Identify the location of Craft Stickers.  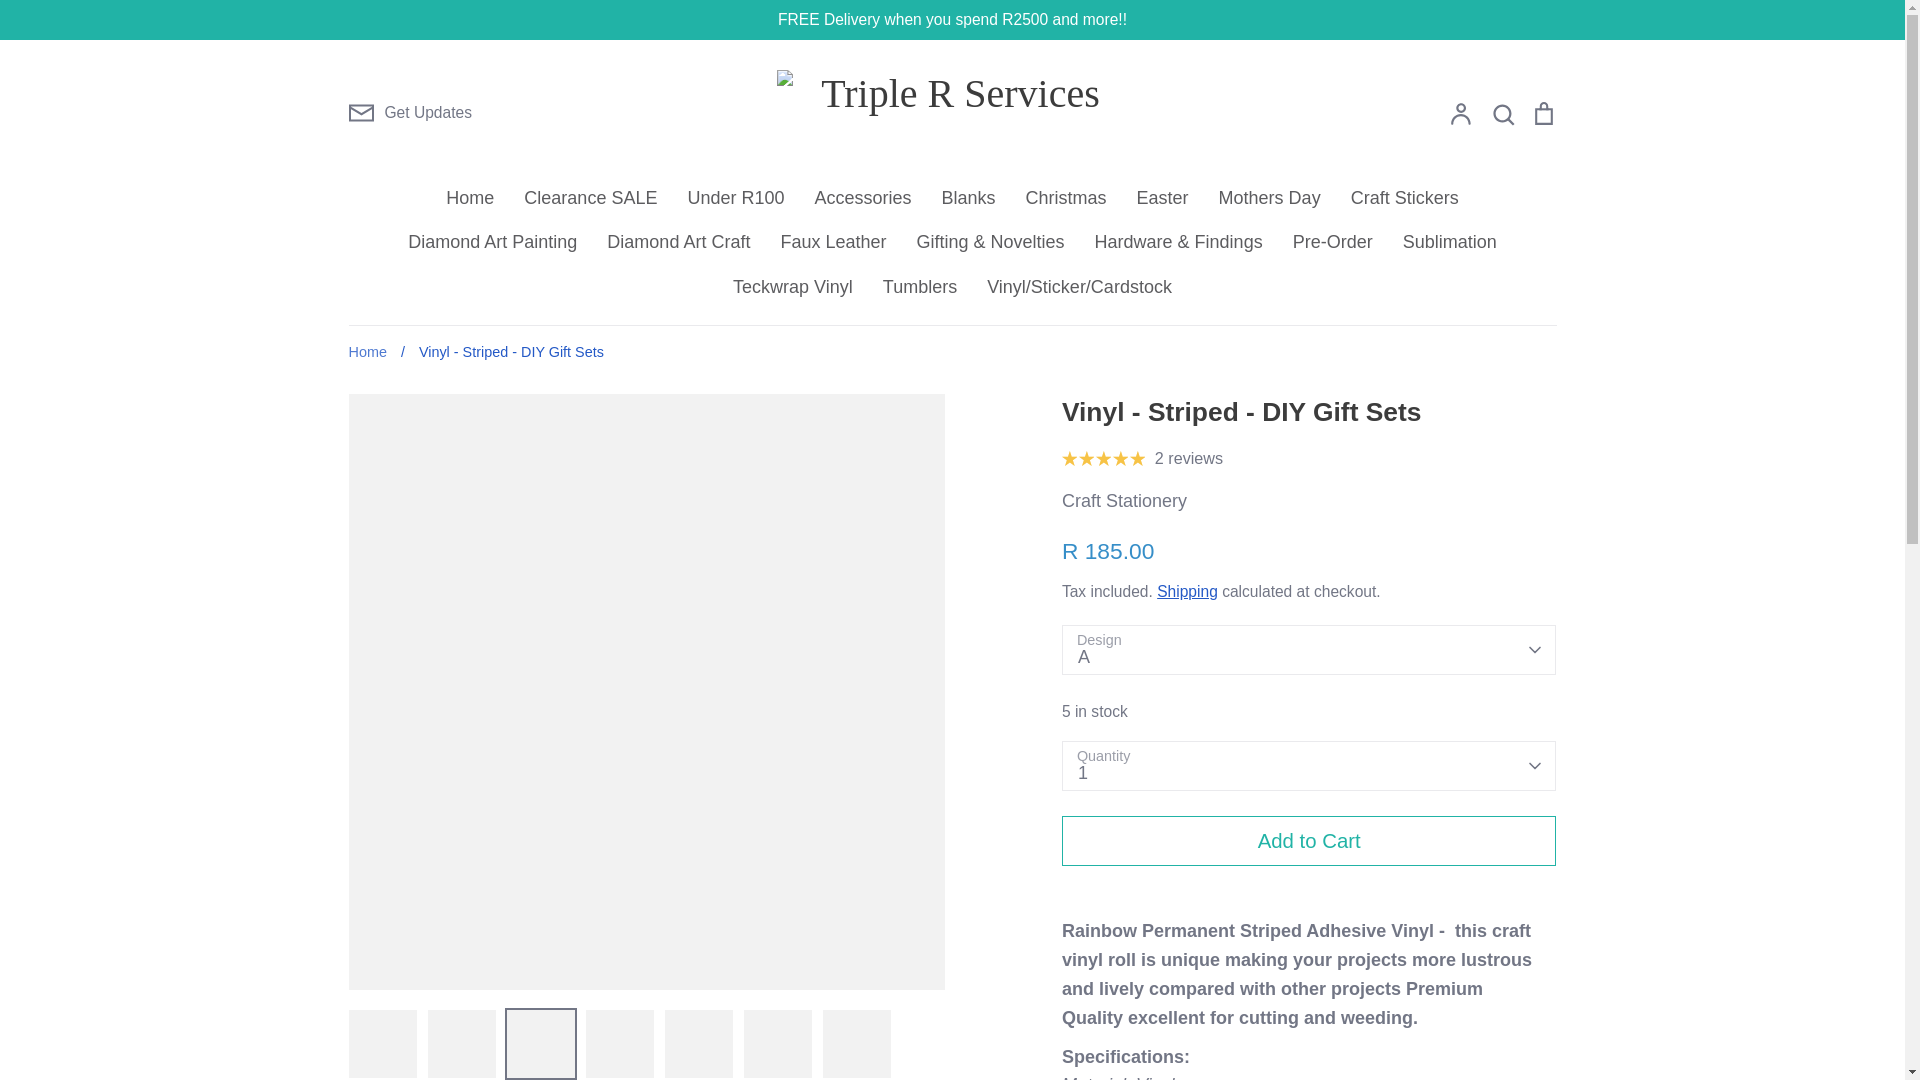
(1405, 198).